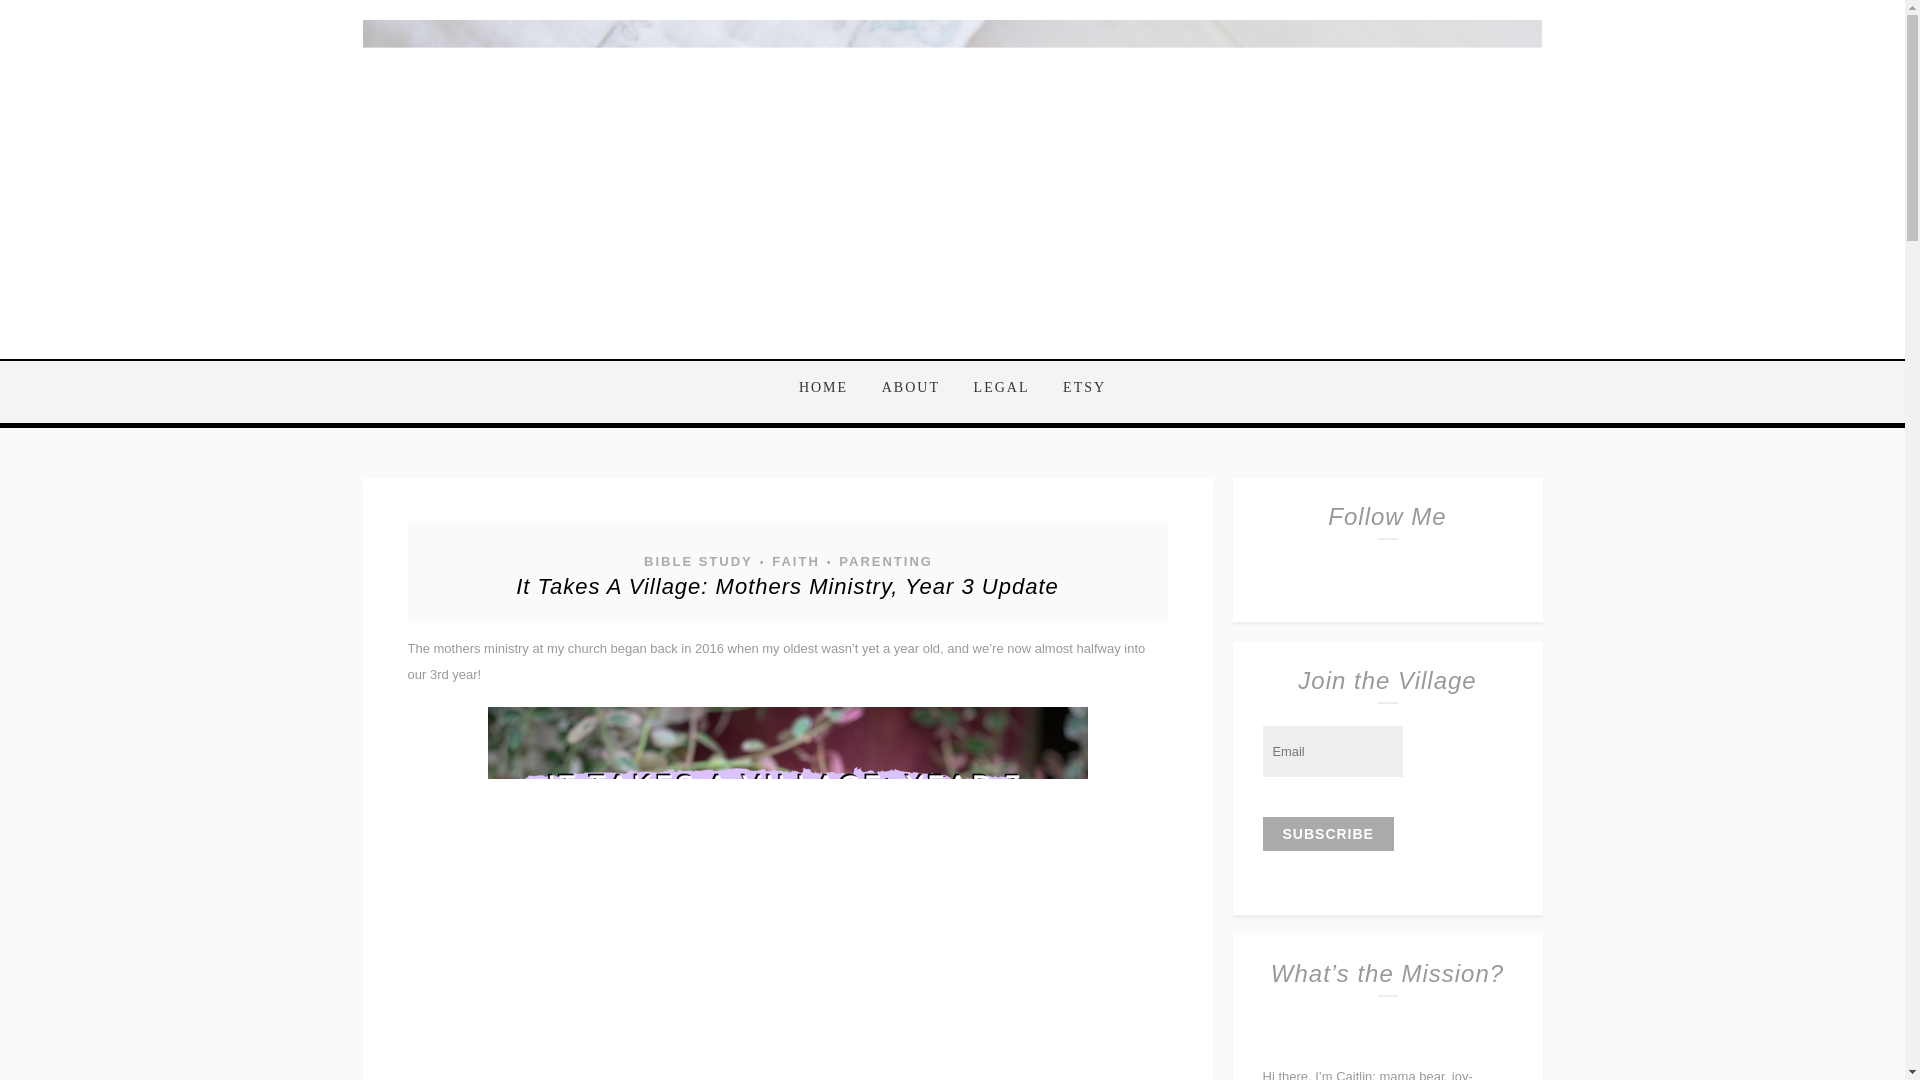  I want to click on PARENTING, so click(884, 561).